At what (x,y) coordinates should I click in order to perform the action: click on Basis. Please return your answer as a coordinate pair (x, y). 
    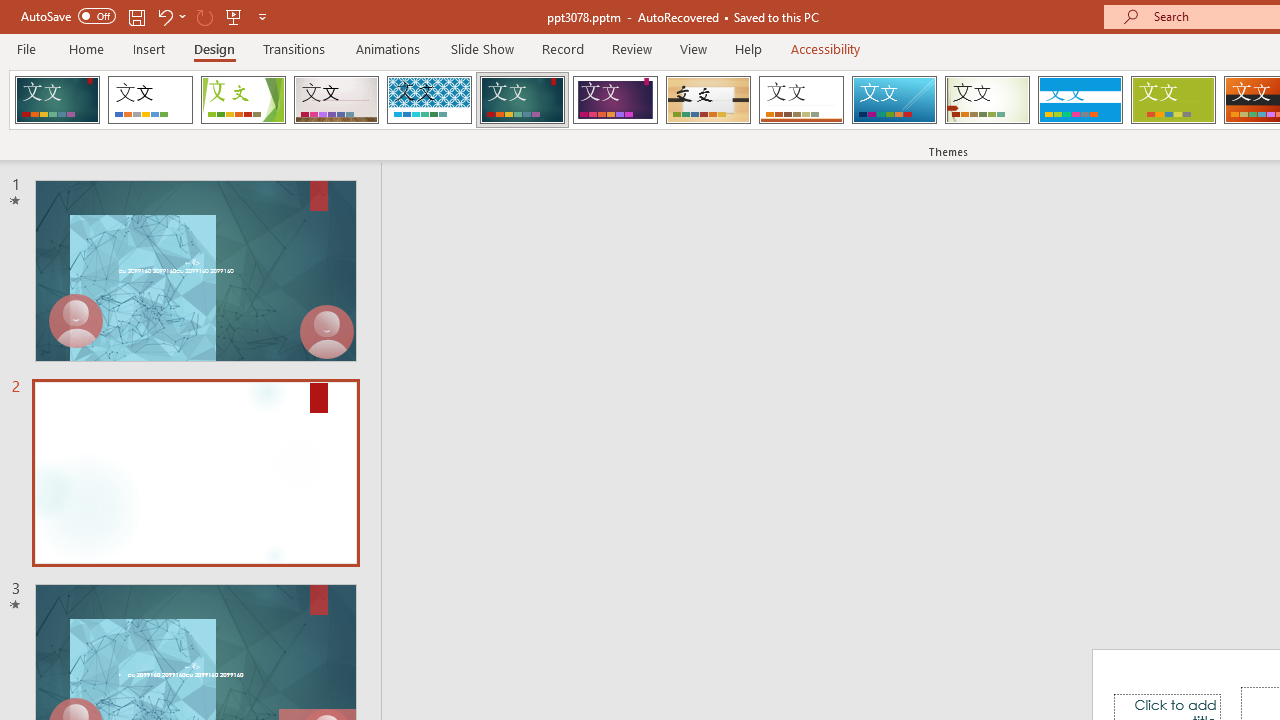
    Looking at the image, I should click on (1172, 100).